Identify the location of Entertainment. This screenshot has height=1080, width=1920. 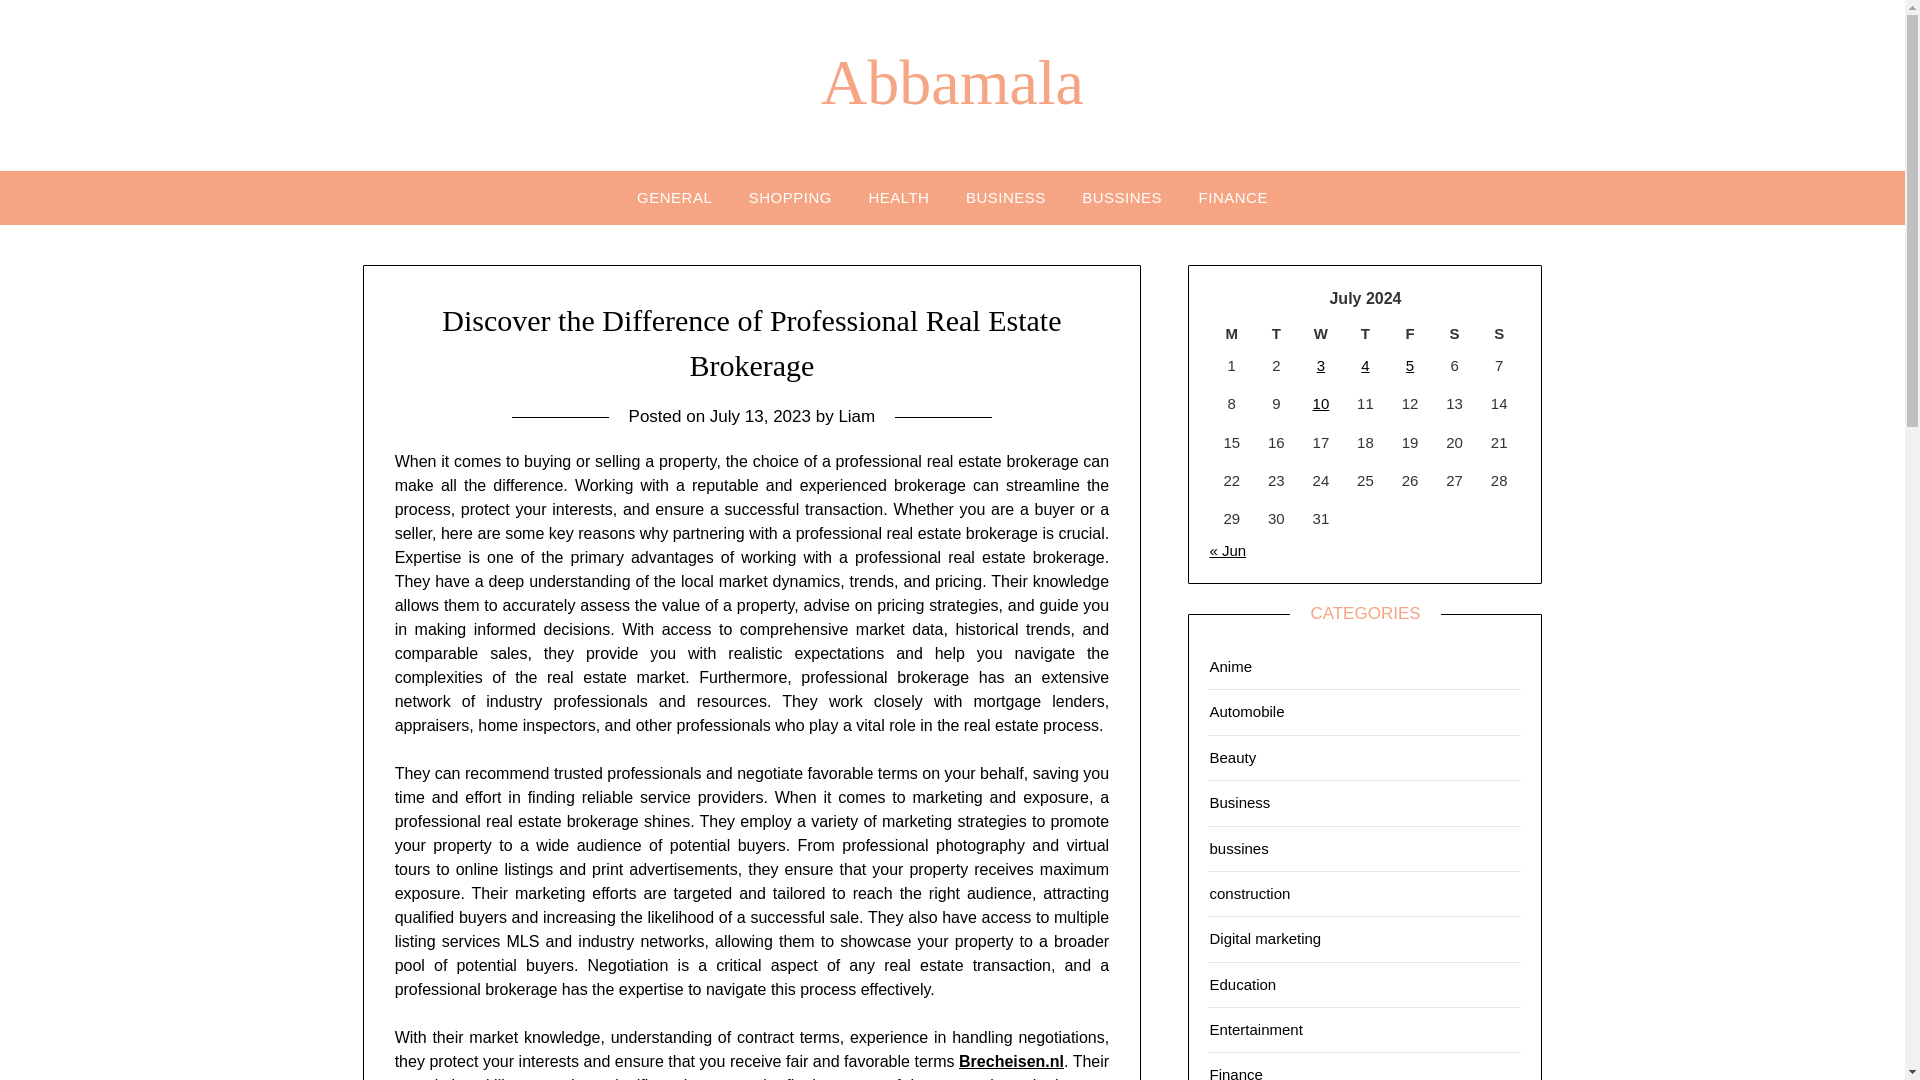
(1255, 1028).